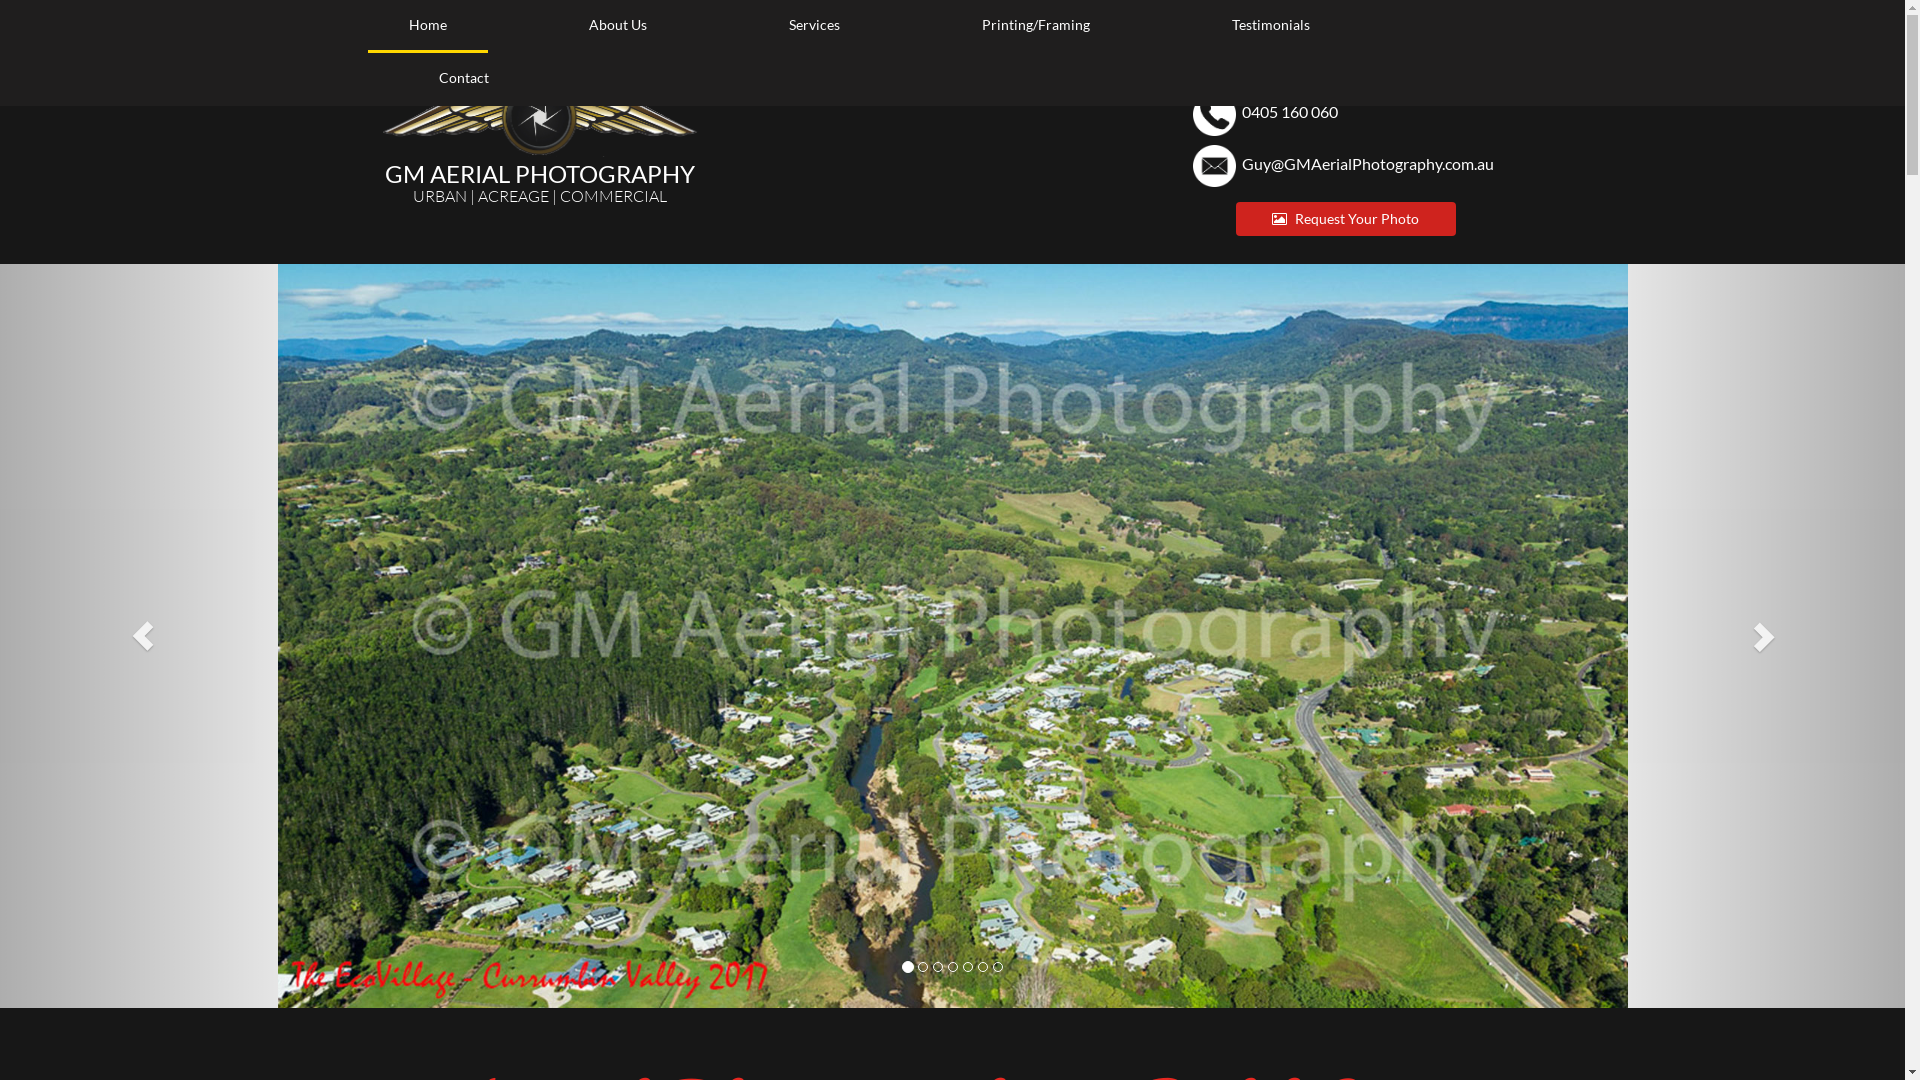  What do you see at coordinates (1762, 636) in the screenshot?
I see `Next` at bounding box center [1762, 636].